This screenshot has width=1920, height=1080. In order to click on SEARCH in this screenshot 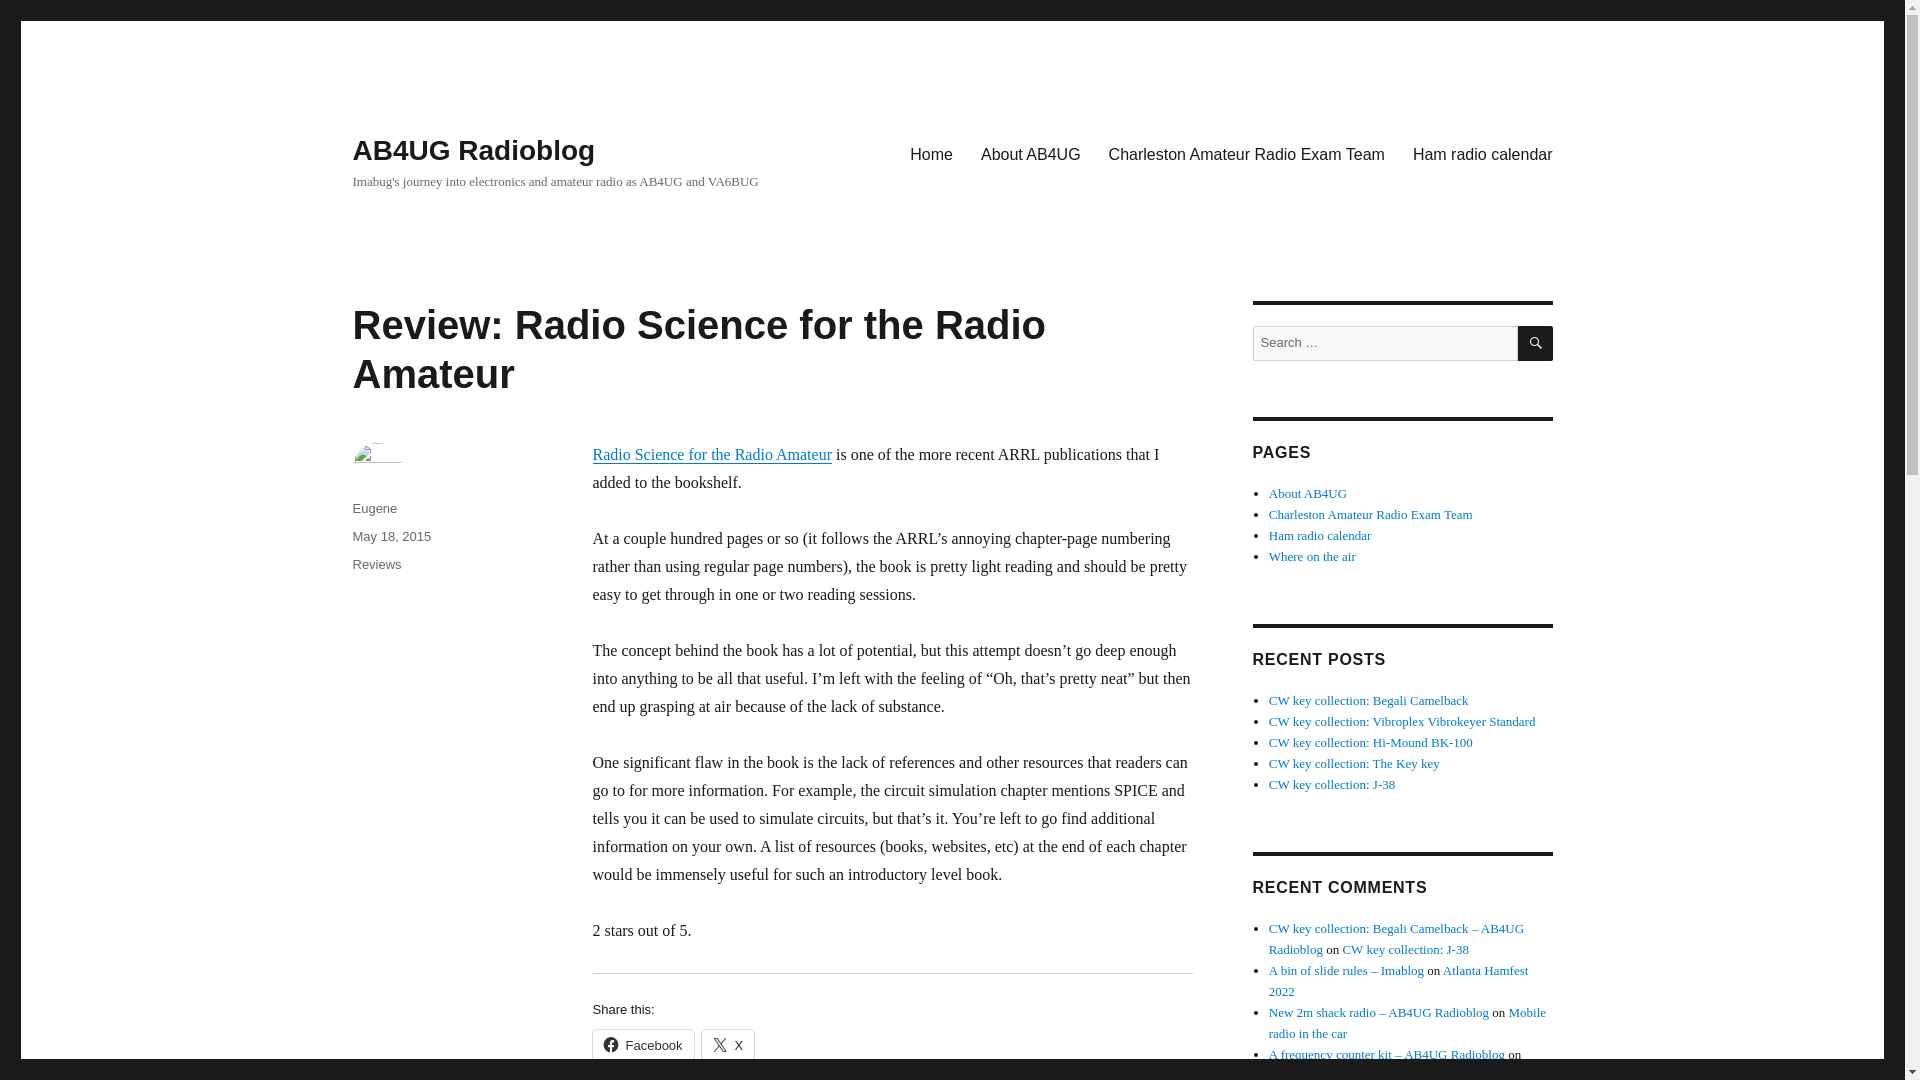, I will do `click(1536, 343)`.